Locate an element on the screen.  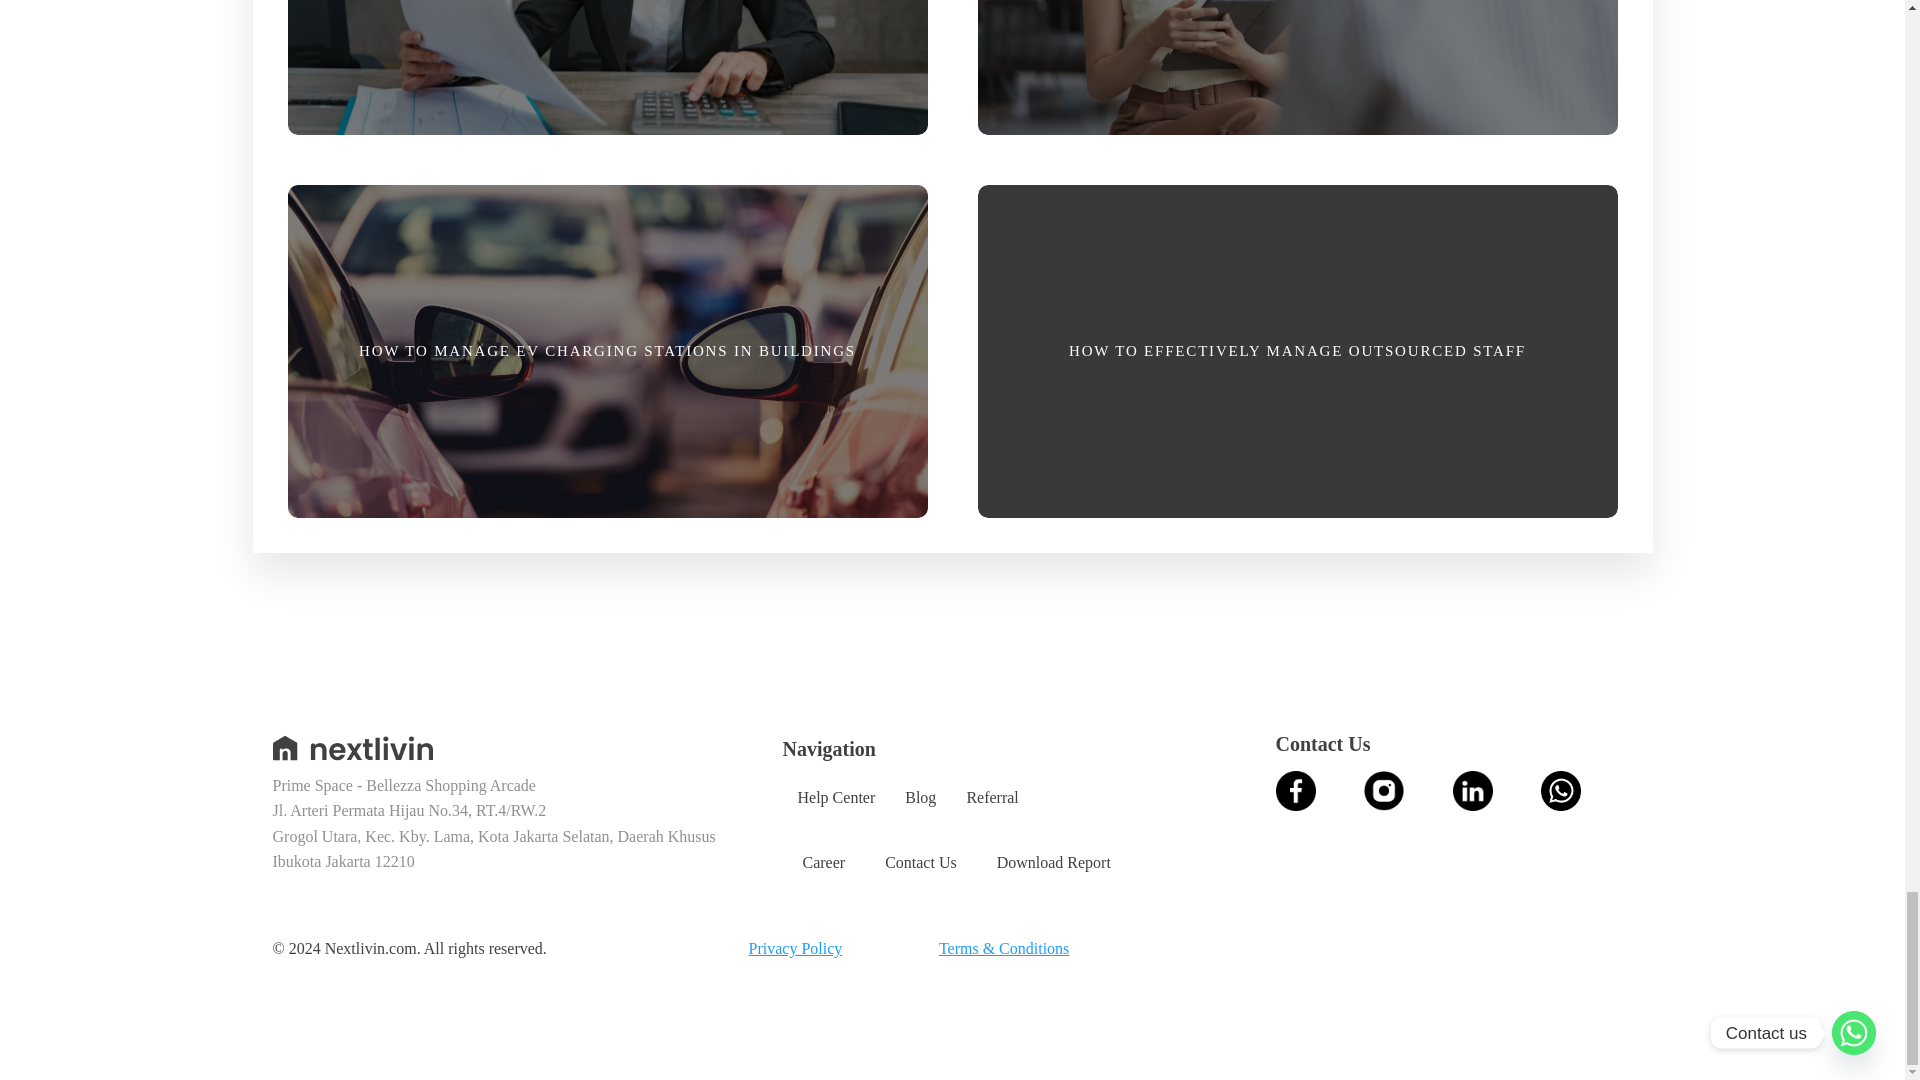
Privacy Policy is located at coordinates (795, 949).